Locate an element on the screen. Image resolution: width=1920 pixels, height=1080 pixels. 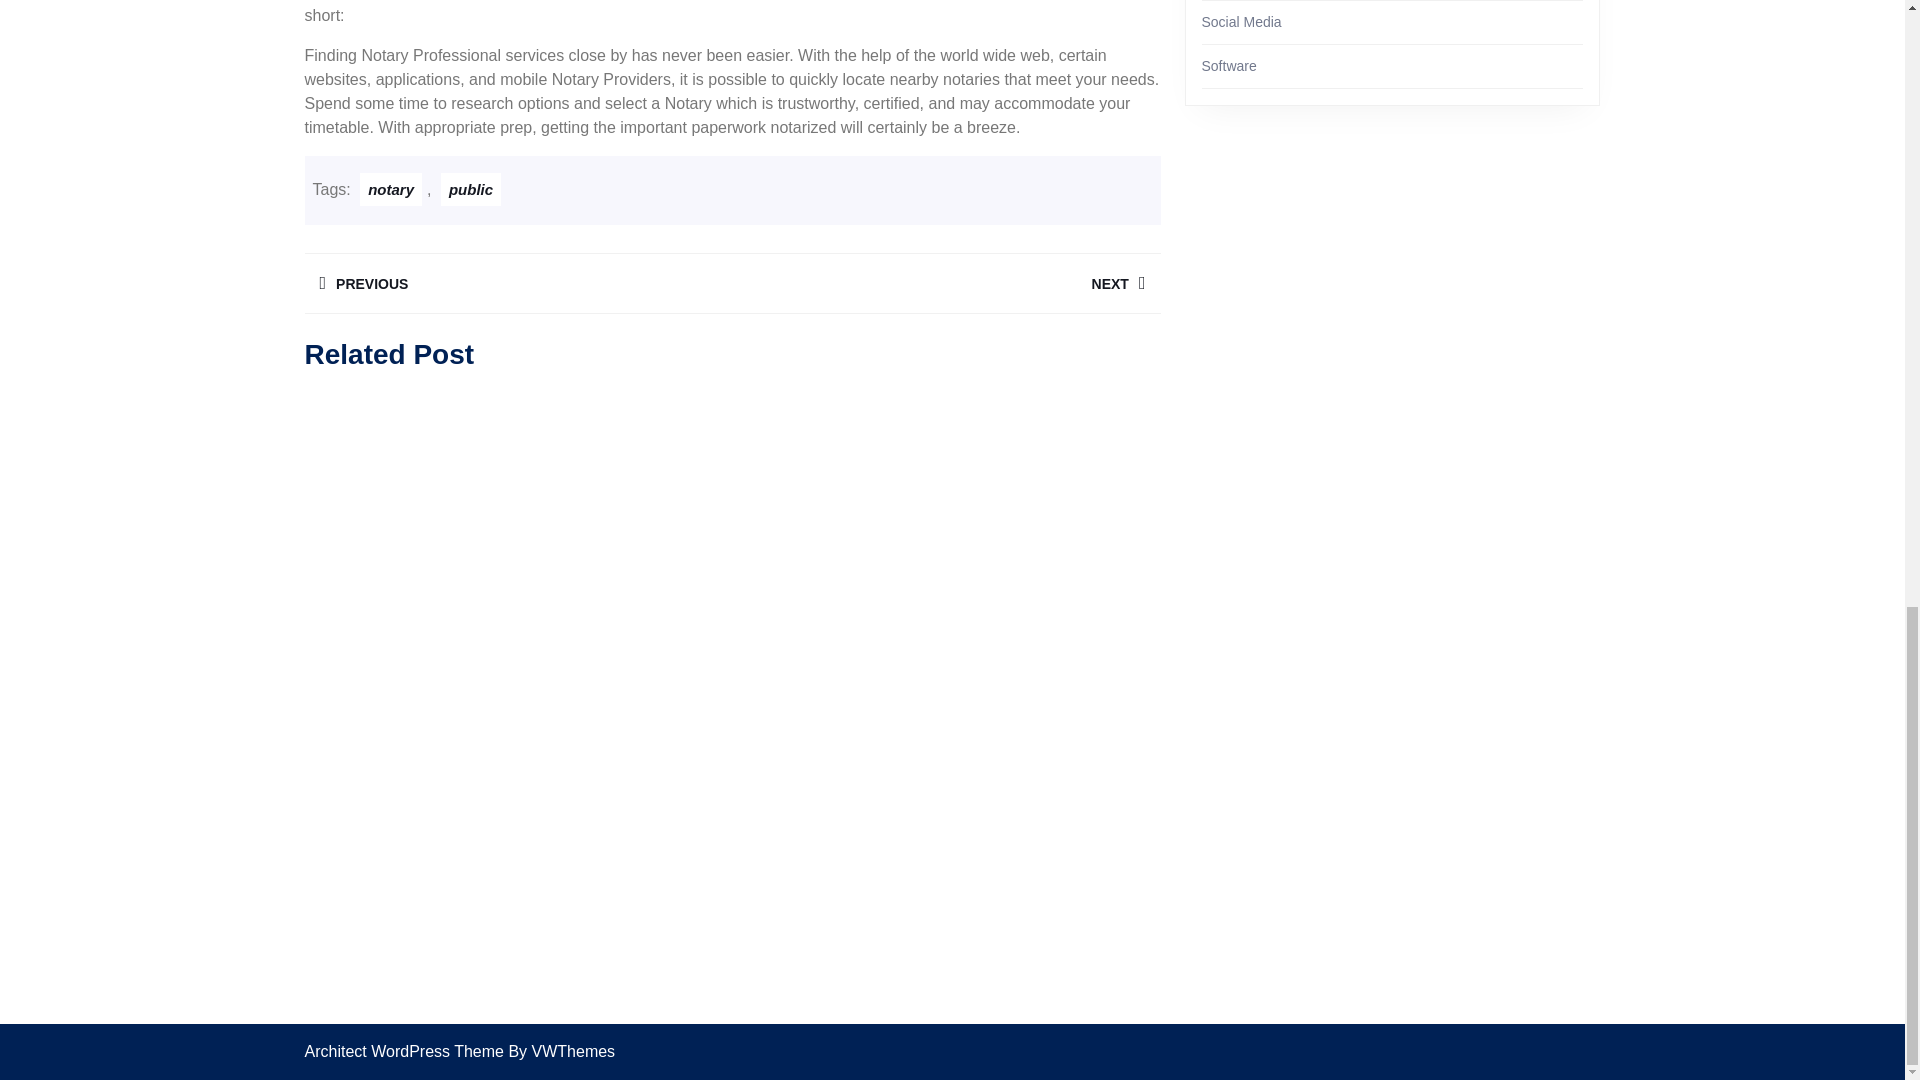
public is located at coordinates (471, 189).